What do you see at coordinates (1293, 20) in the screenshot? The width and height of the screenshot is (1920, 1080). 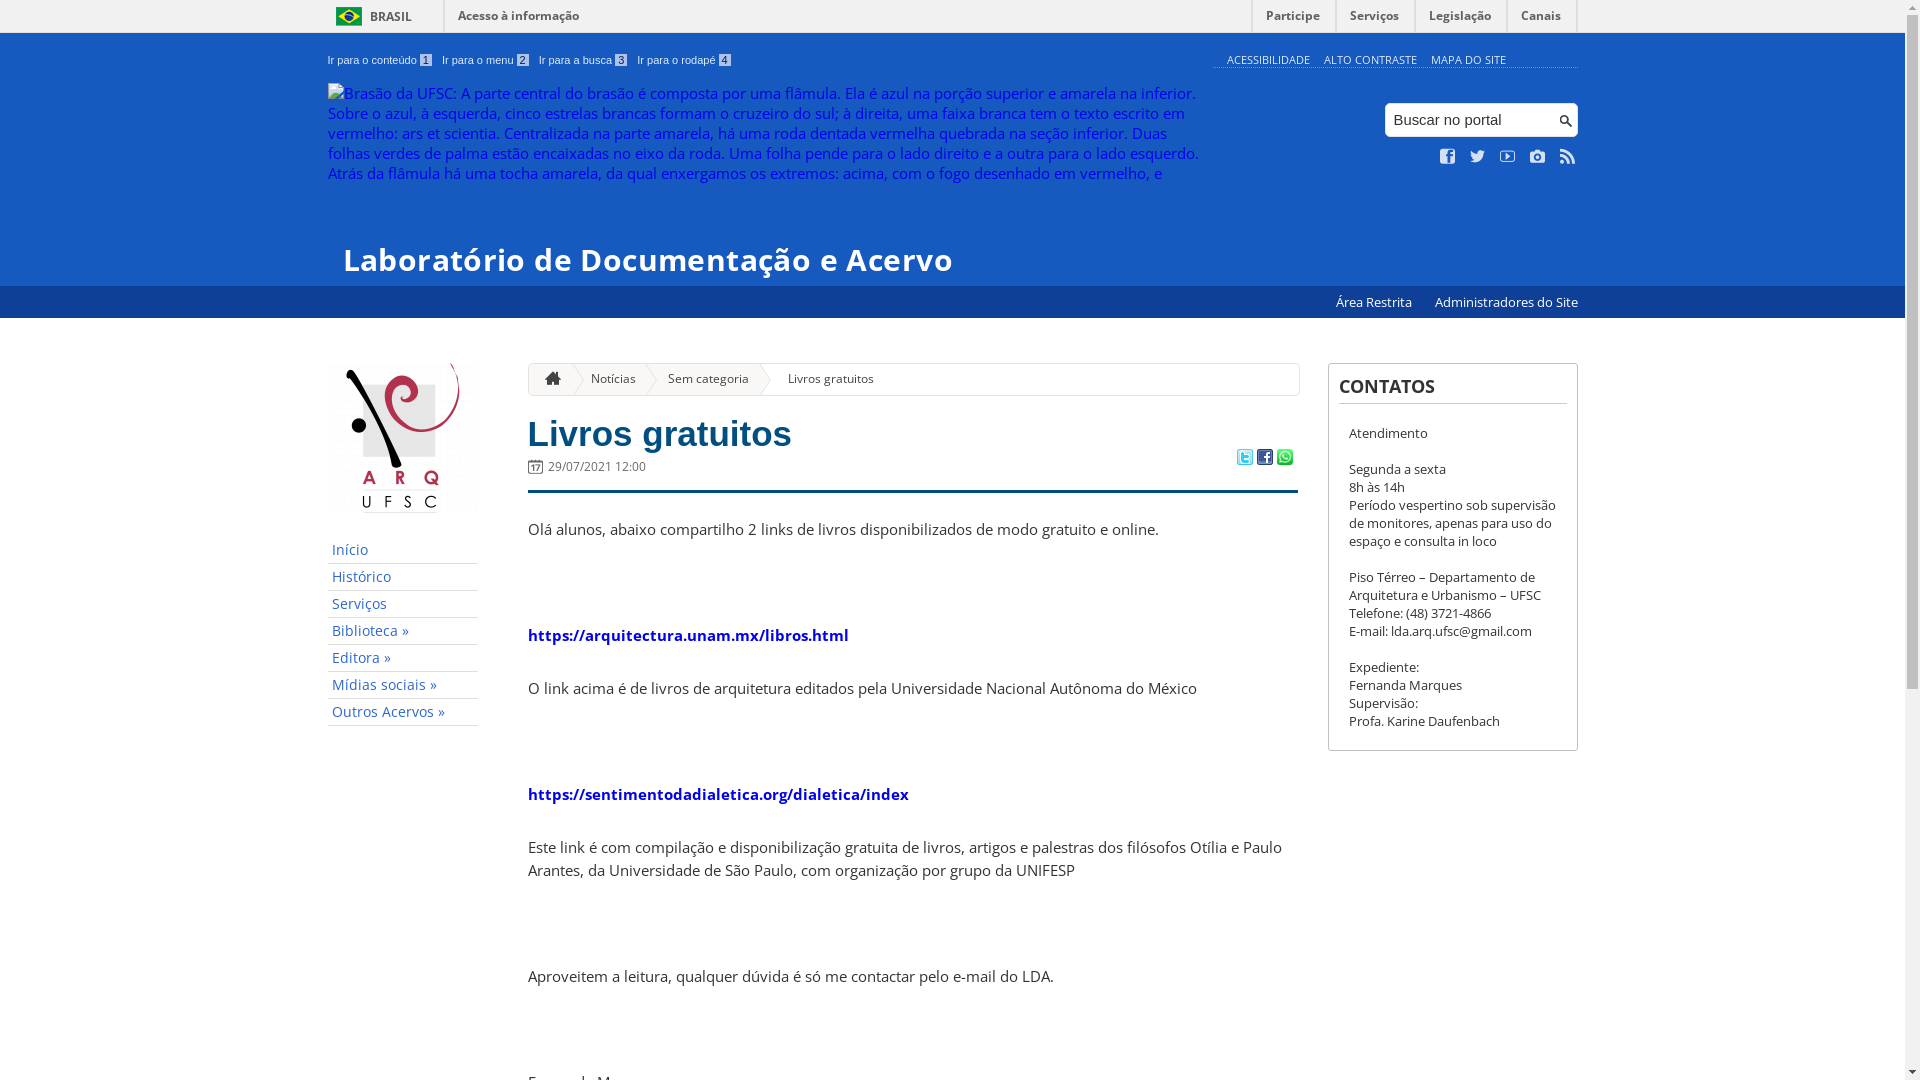 I see `Participe` at bounding box center [1293, 20].